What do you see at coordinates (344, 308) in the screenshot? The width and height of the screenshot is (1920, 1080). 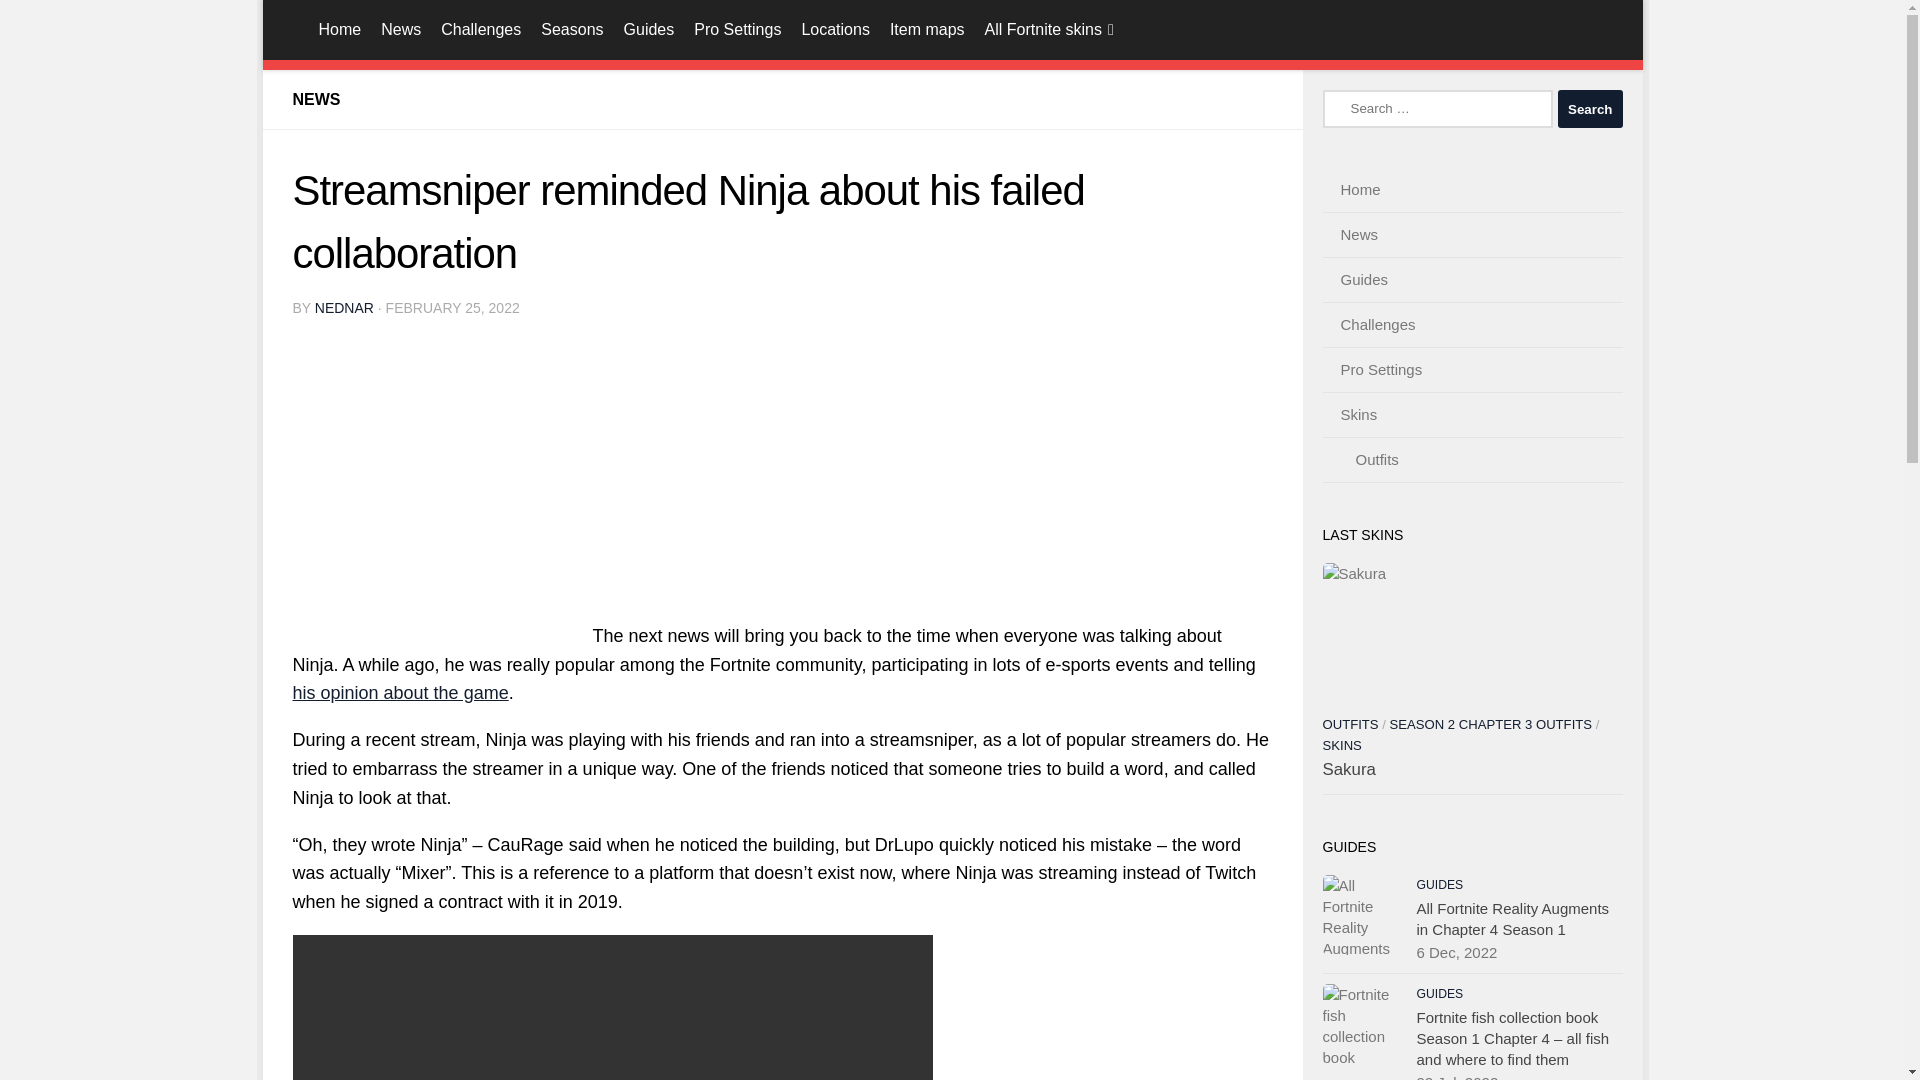 I see `NEDNAR` at bounding box center [344, 308].